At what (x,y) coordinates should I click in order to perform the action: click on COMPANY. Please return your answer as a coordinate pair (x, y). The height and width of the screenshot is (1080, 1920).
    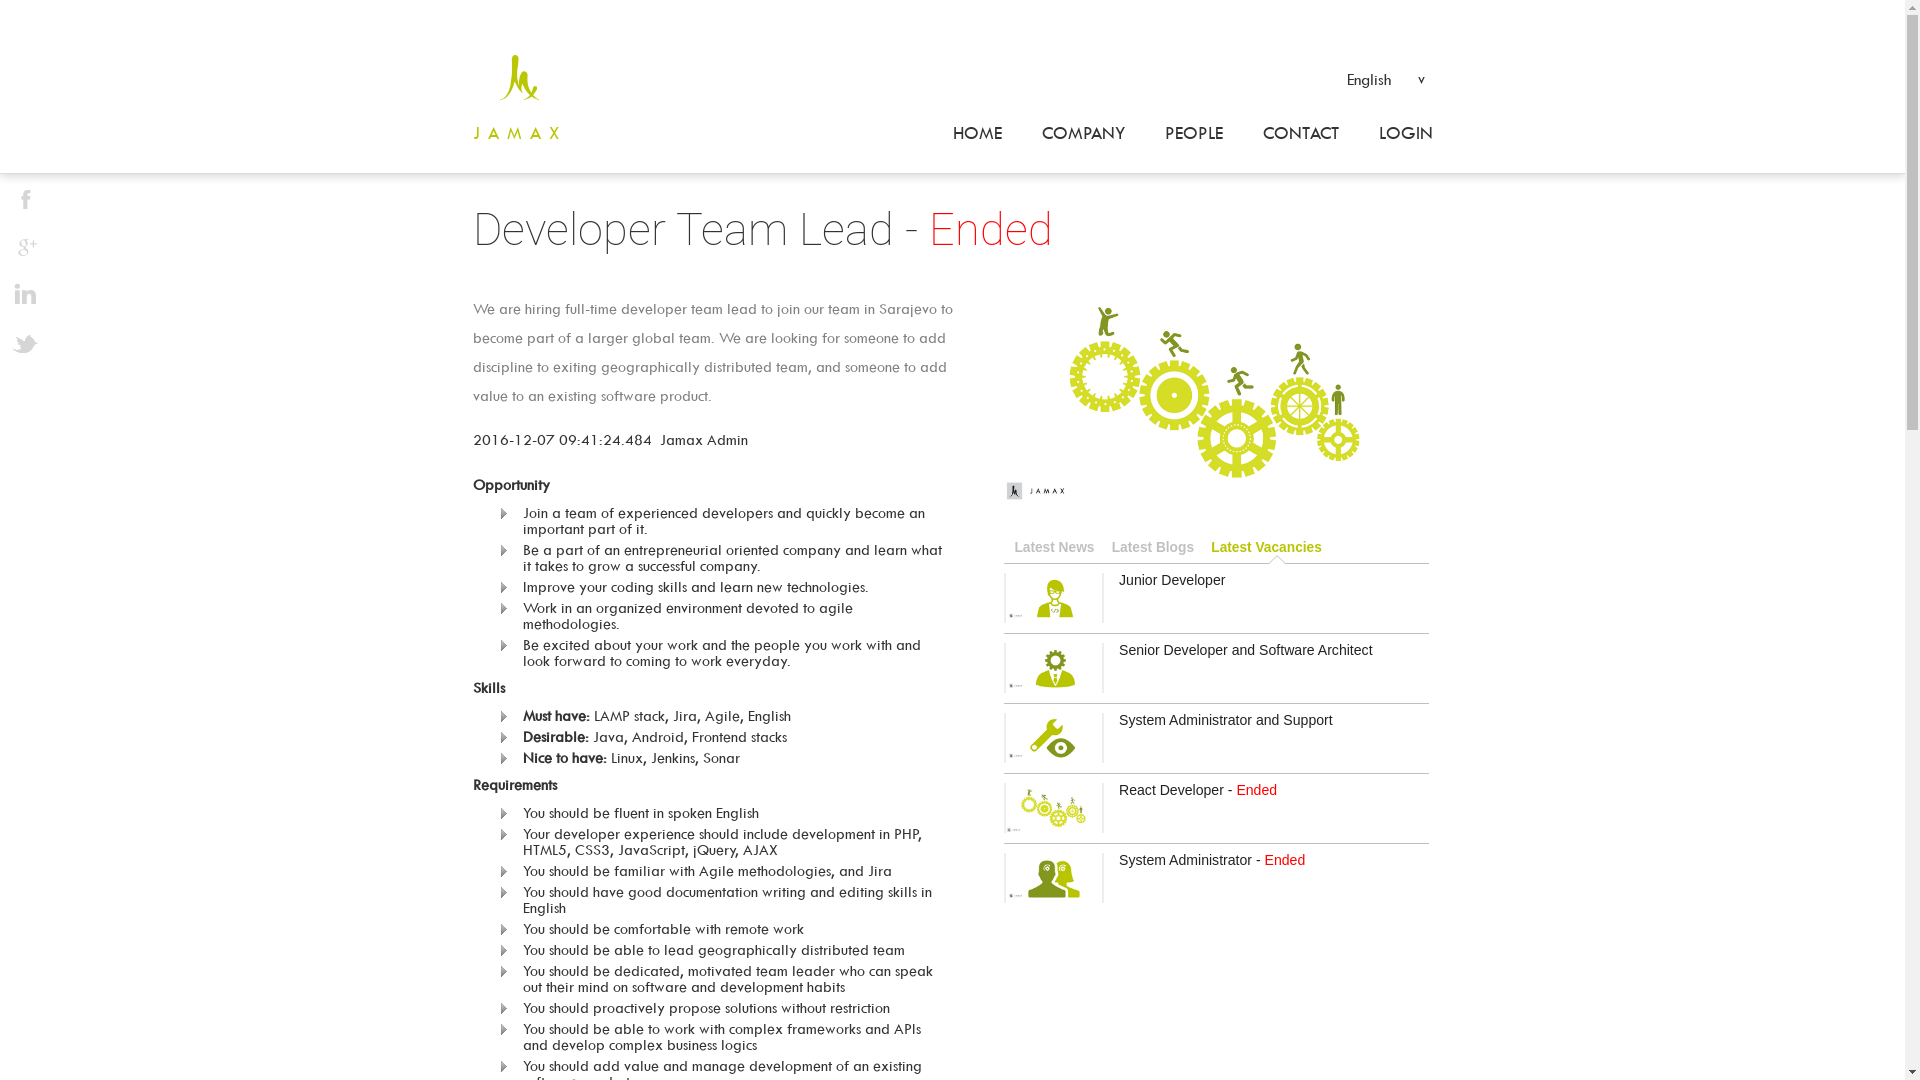
    Looking at the image, I should click on (1084, 134).